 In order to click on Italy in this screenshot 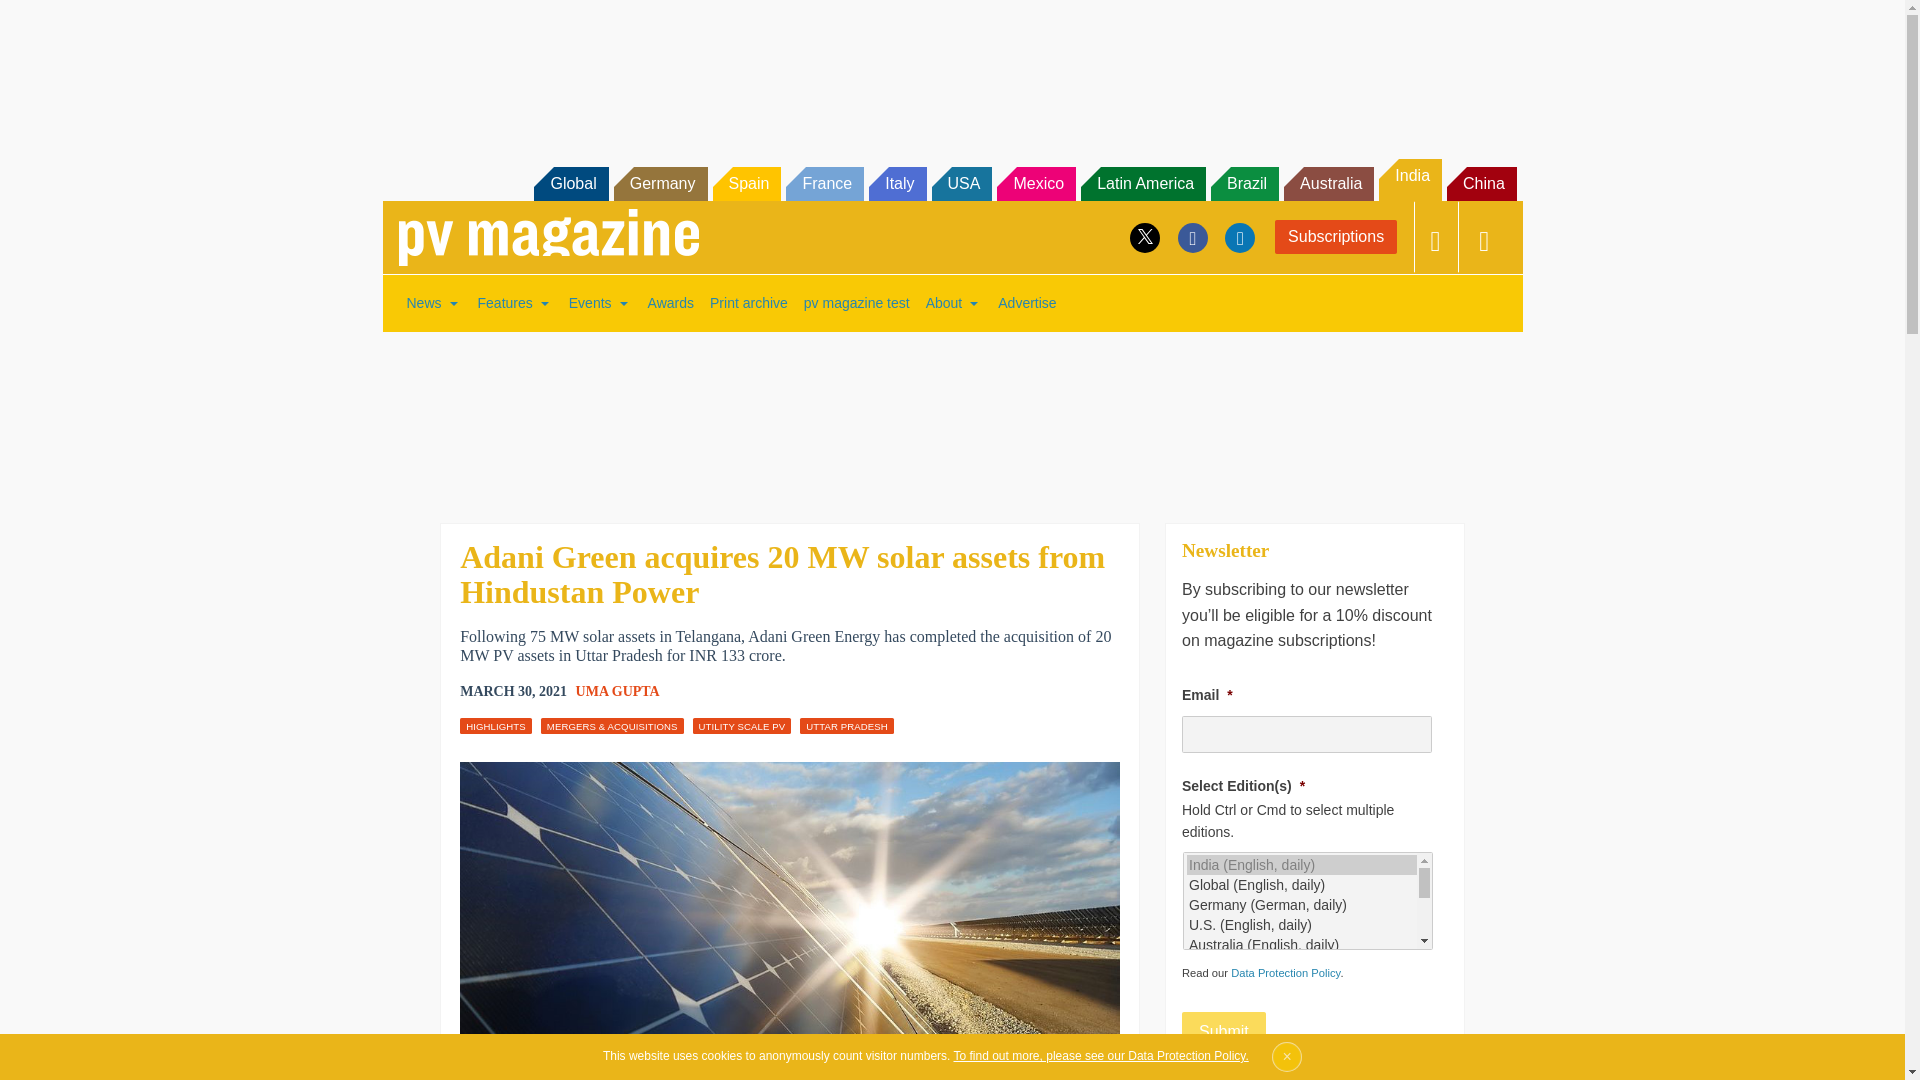, I will do `click(897, 184)`.